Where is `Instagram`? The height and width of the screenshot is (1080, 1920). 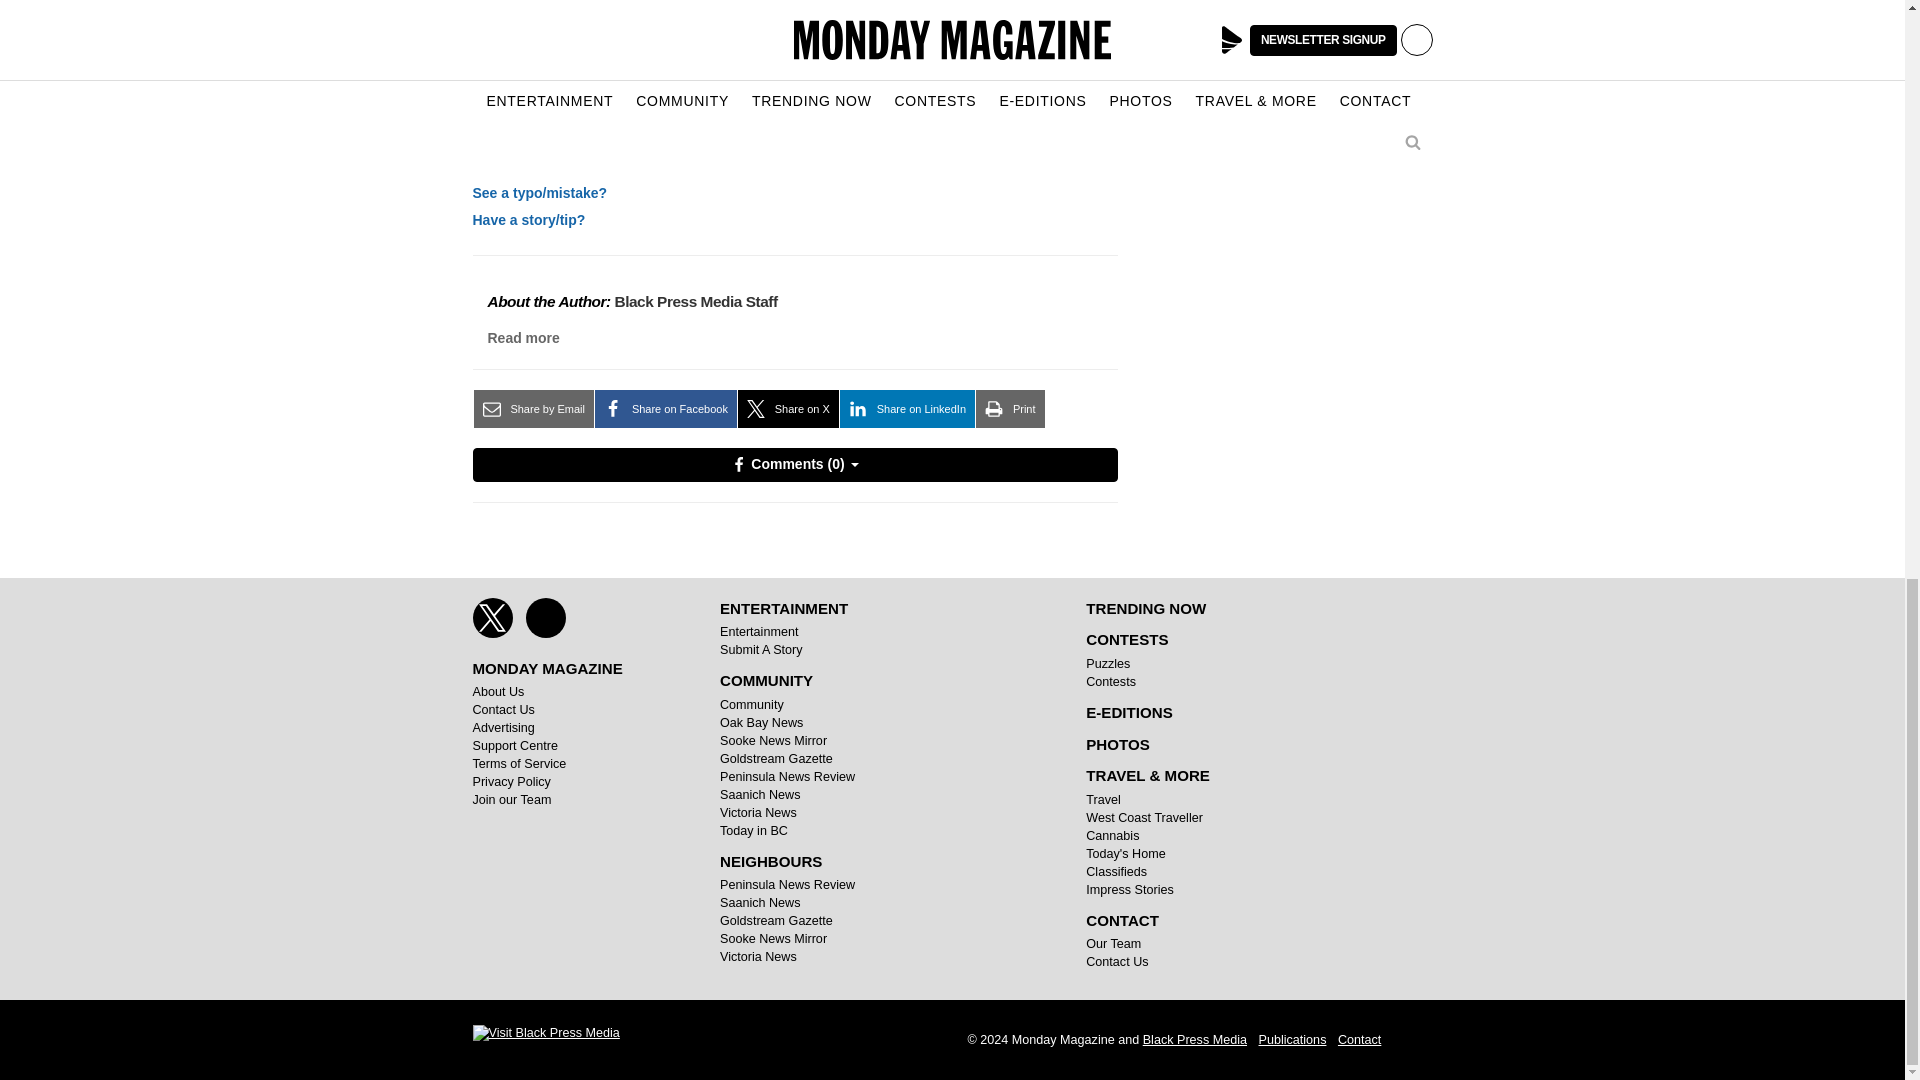 Instagram is located at coordinates (546, 618).